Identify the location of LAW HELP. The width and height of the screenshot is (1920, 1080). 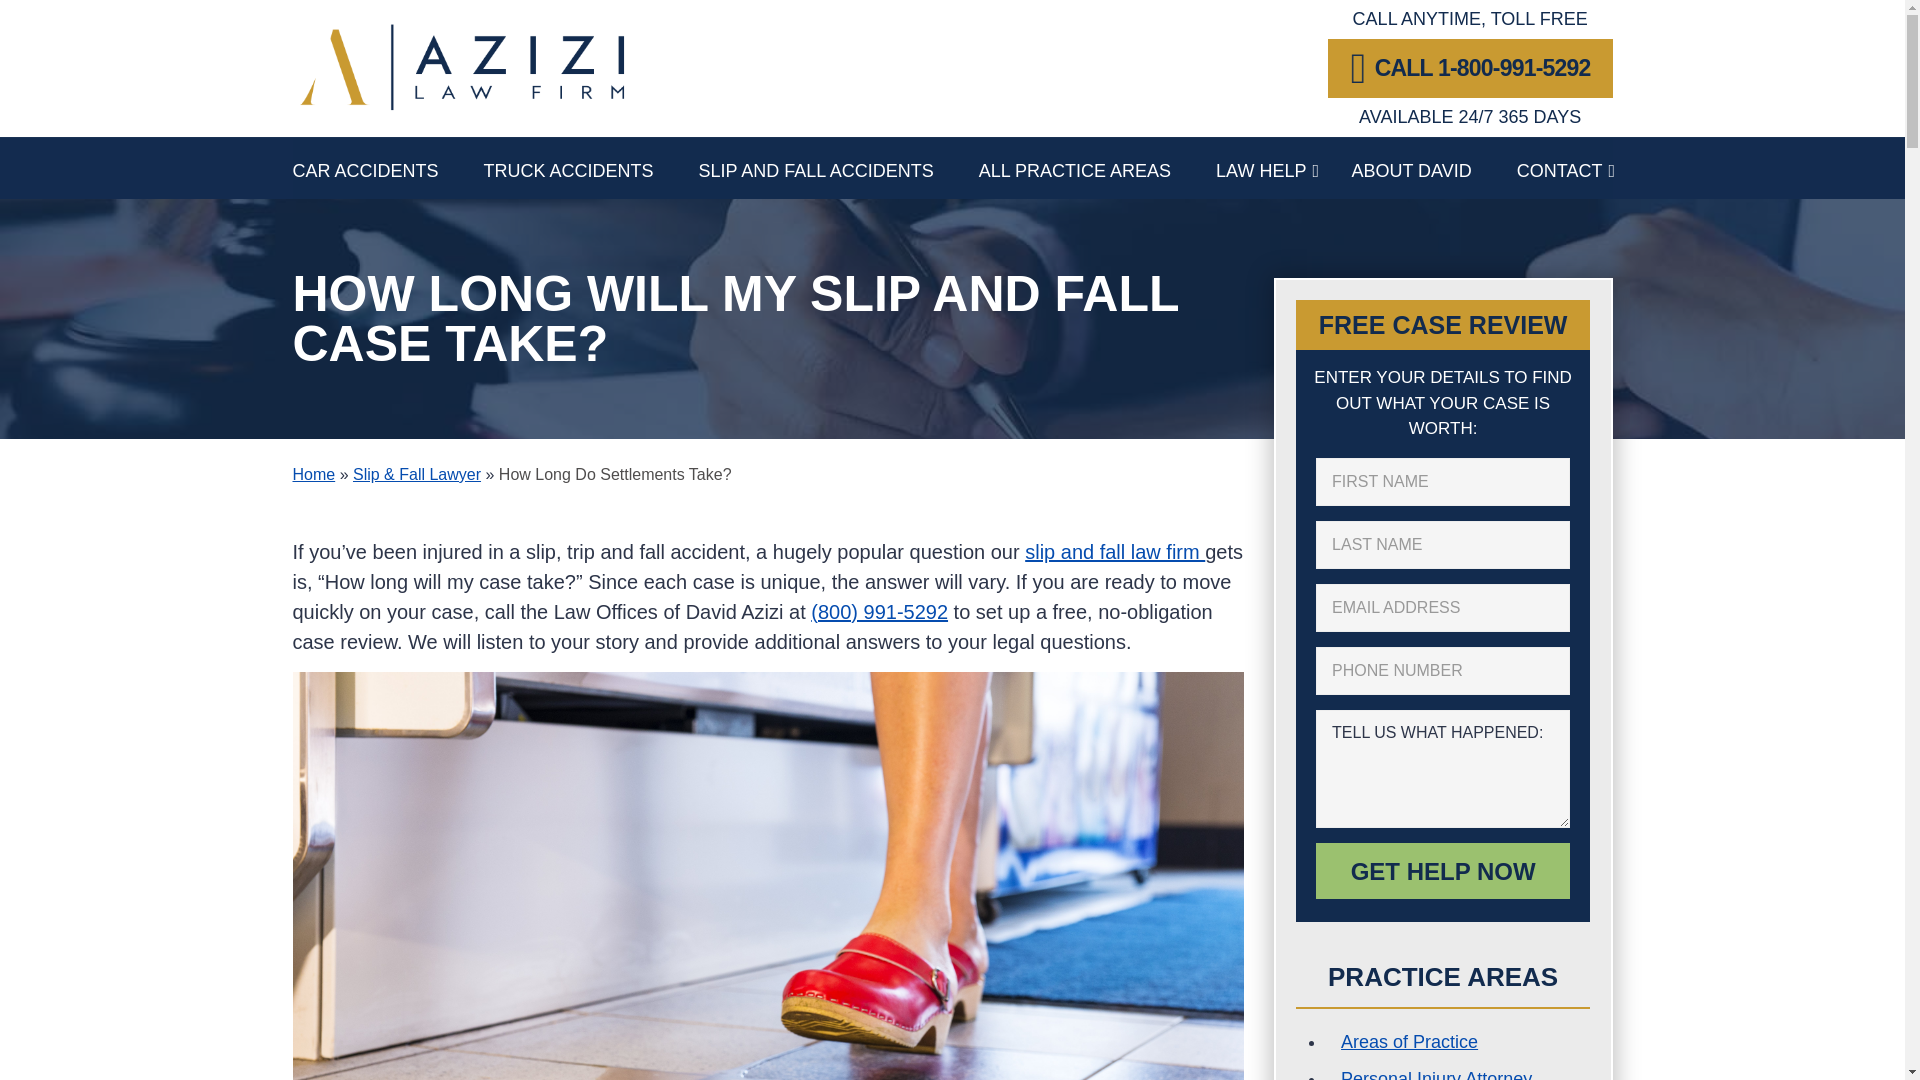
(1283, 168).